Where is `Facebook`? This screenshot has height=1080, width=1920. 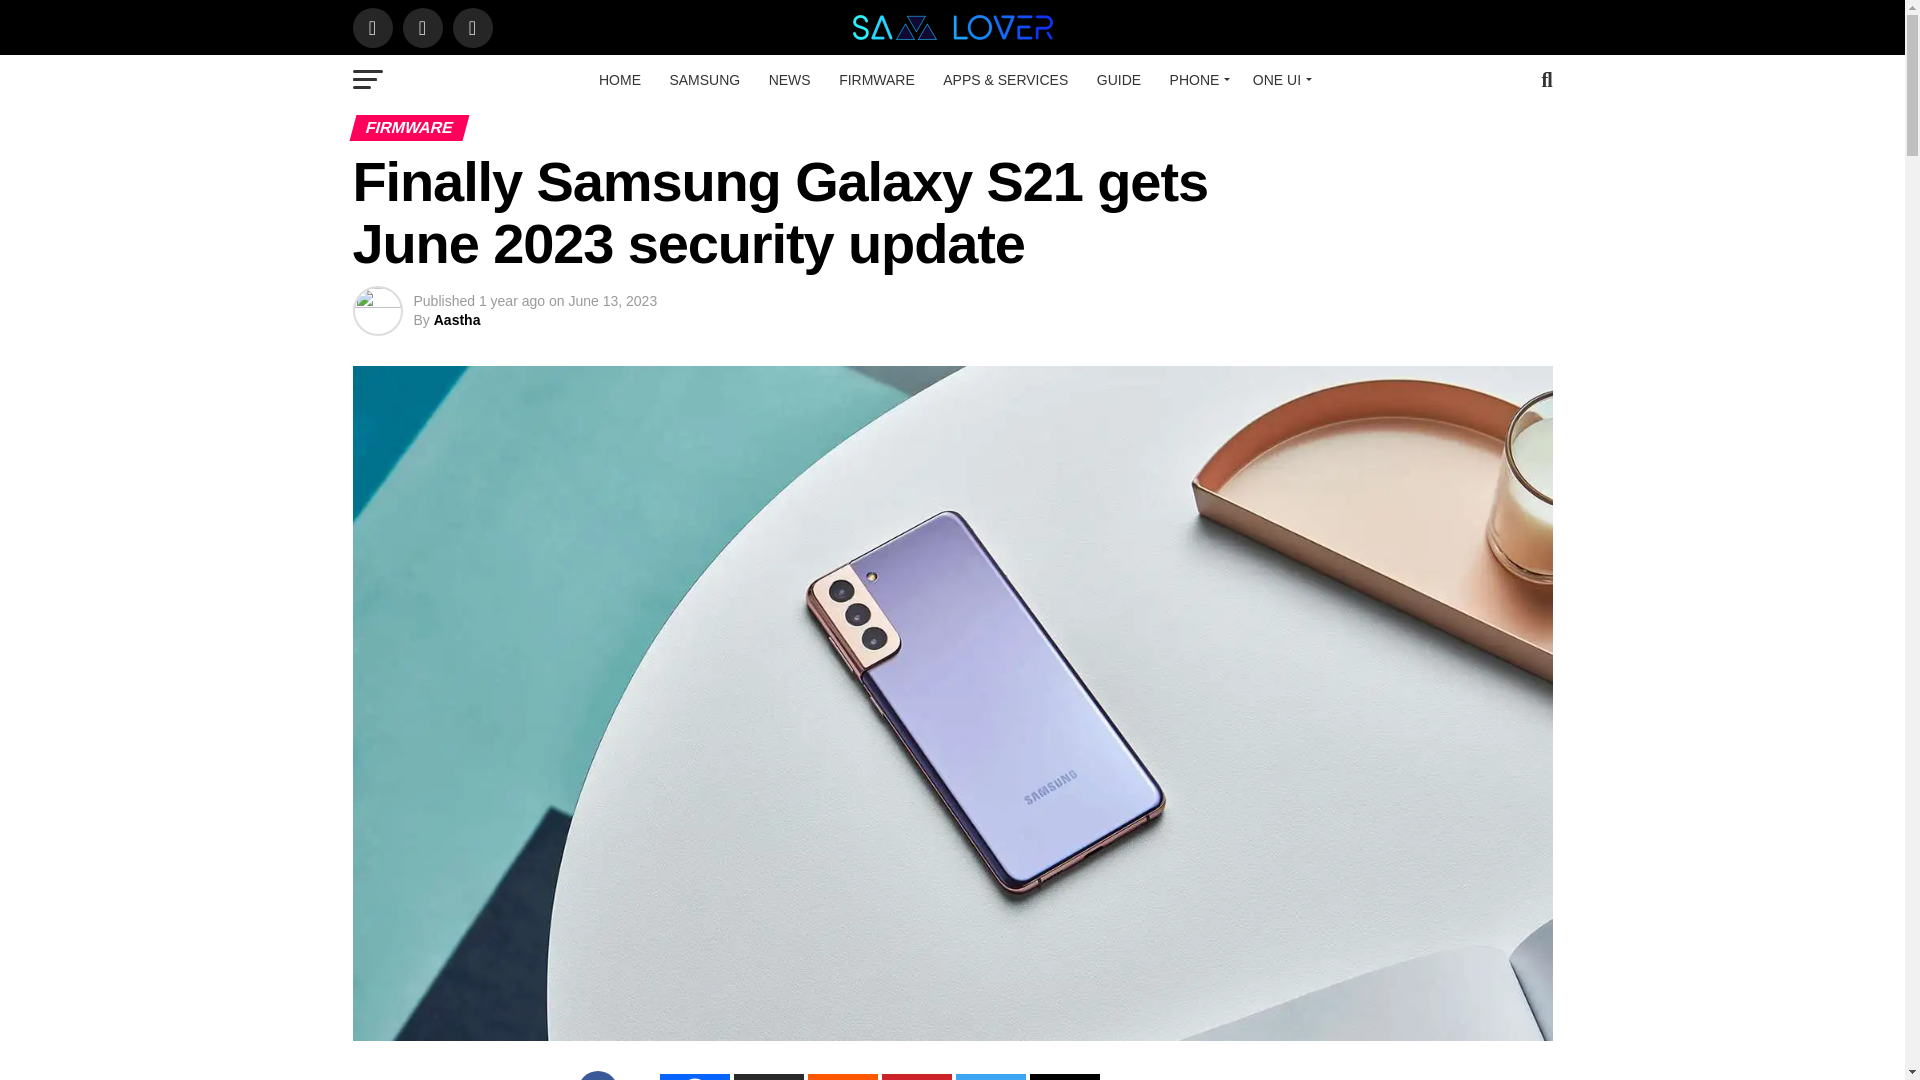
Facebook is located at coordinates (694, 1076).